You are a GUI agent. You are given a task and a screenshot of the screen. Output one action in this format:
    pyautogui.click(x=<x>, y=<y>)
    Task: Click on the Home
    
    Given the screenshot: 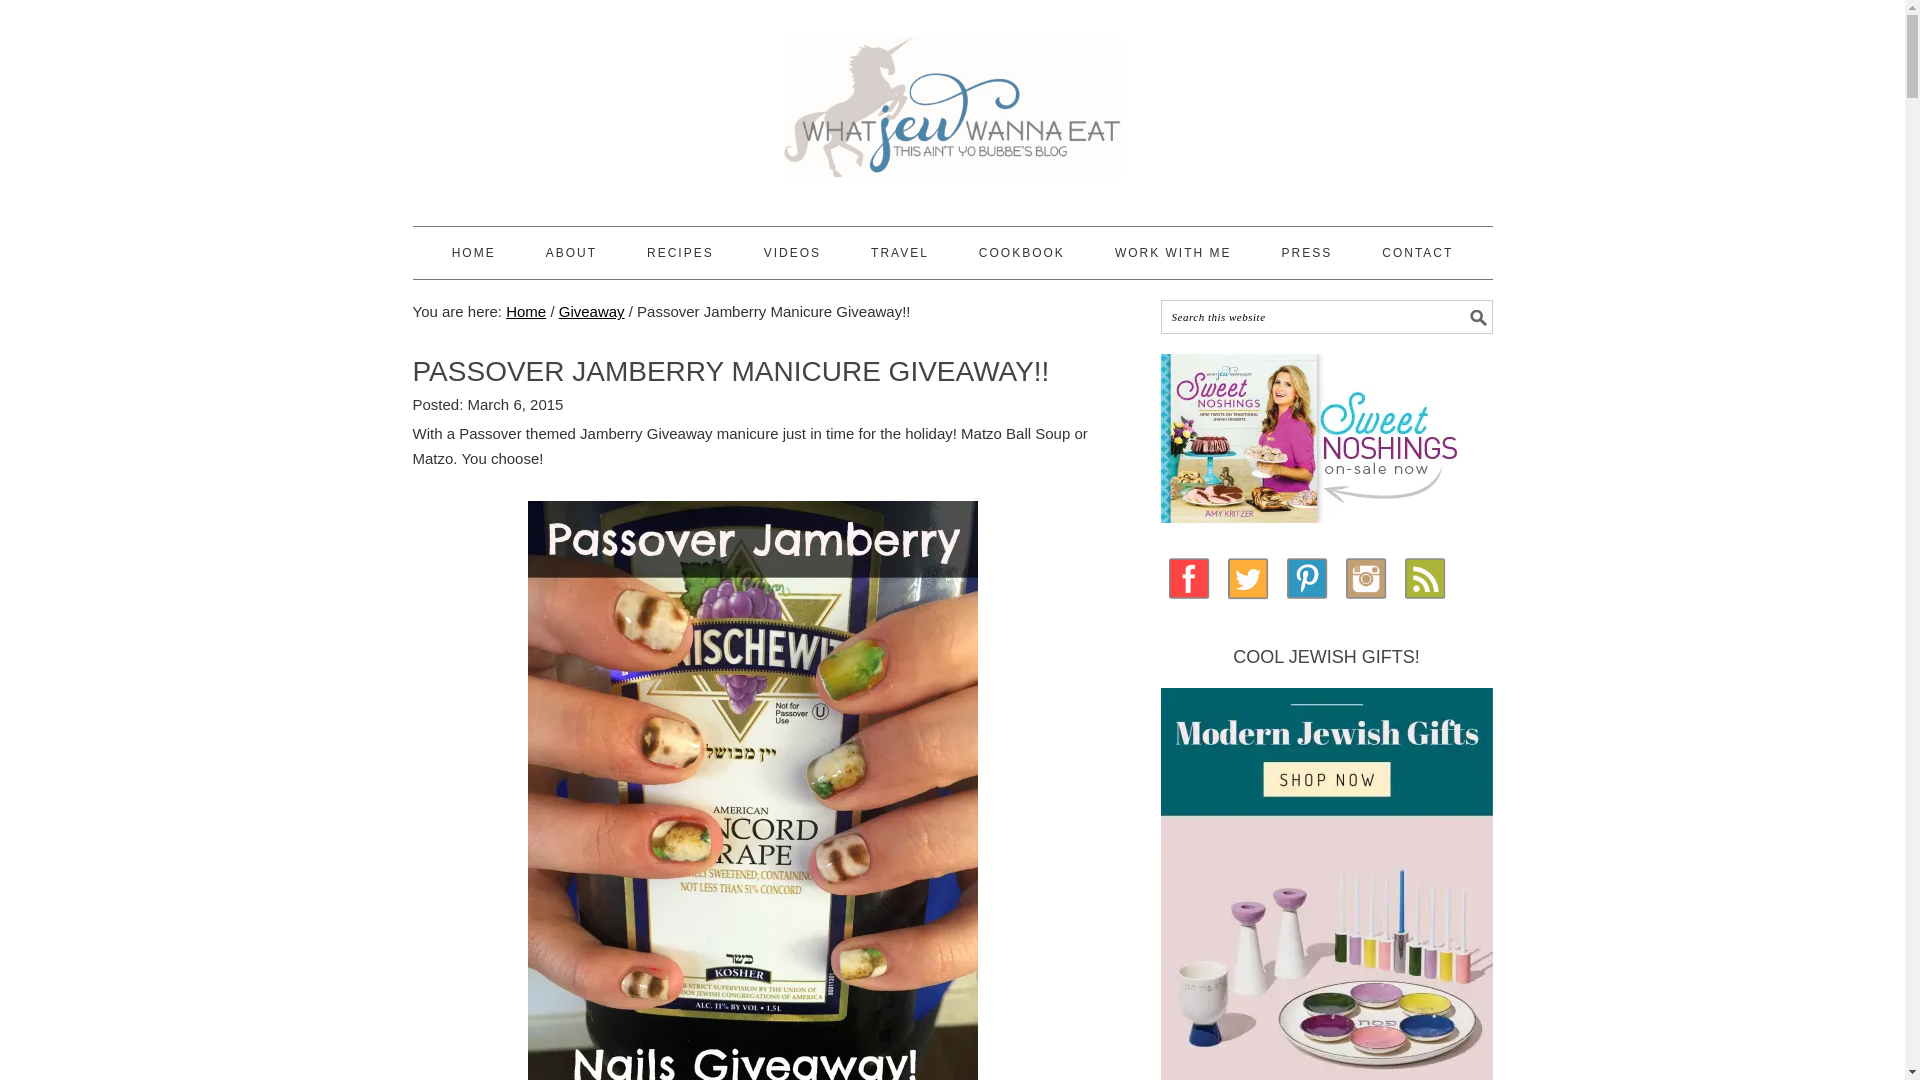 What is the action you would take?
    pyautogui.click(x=526, y=311)
    